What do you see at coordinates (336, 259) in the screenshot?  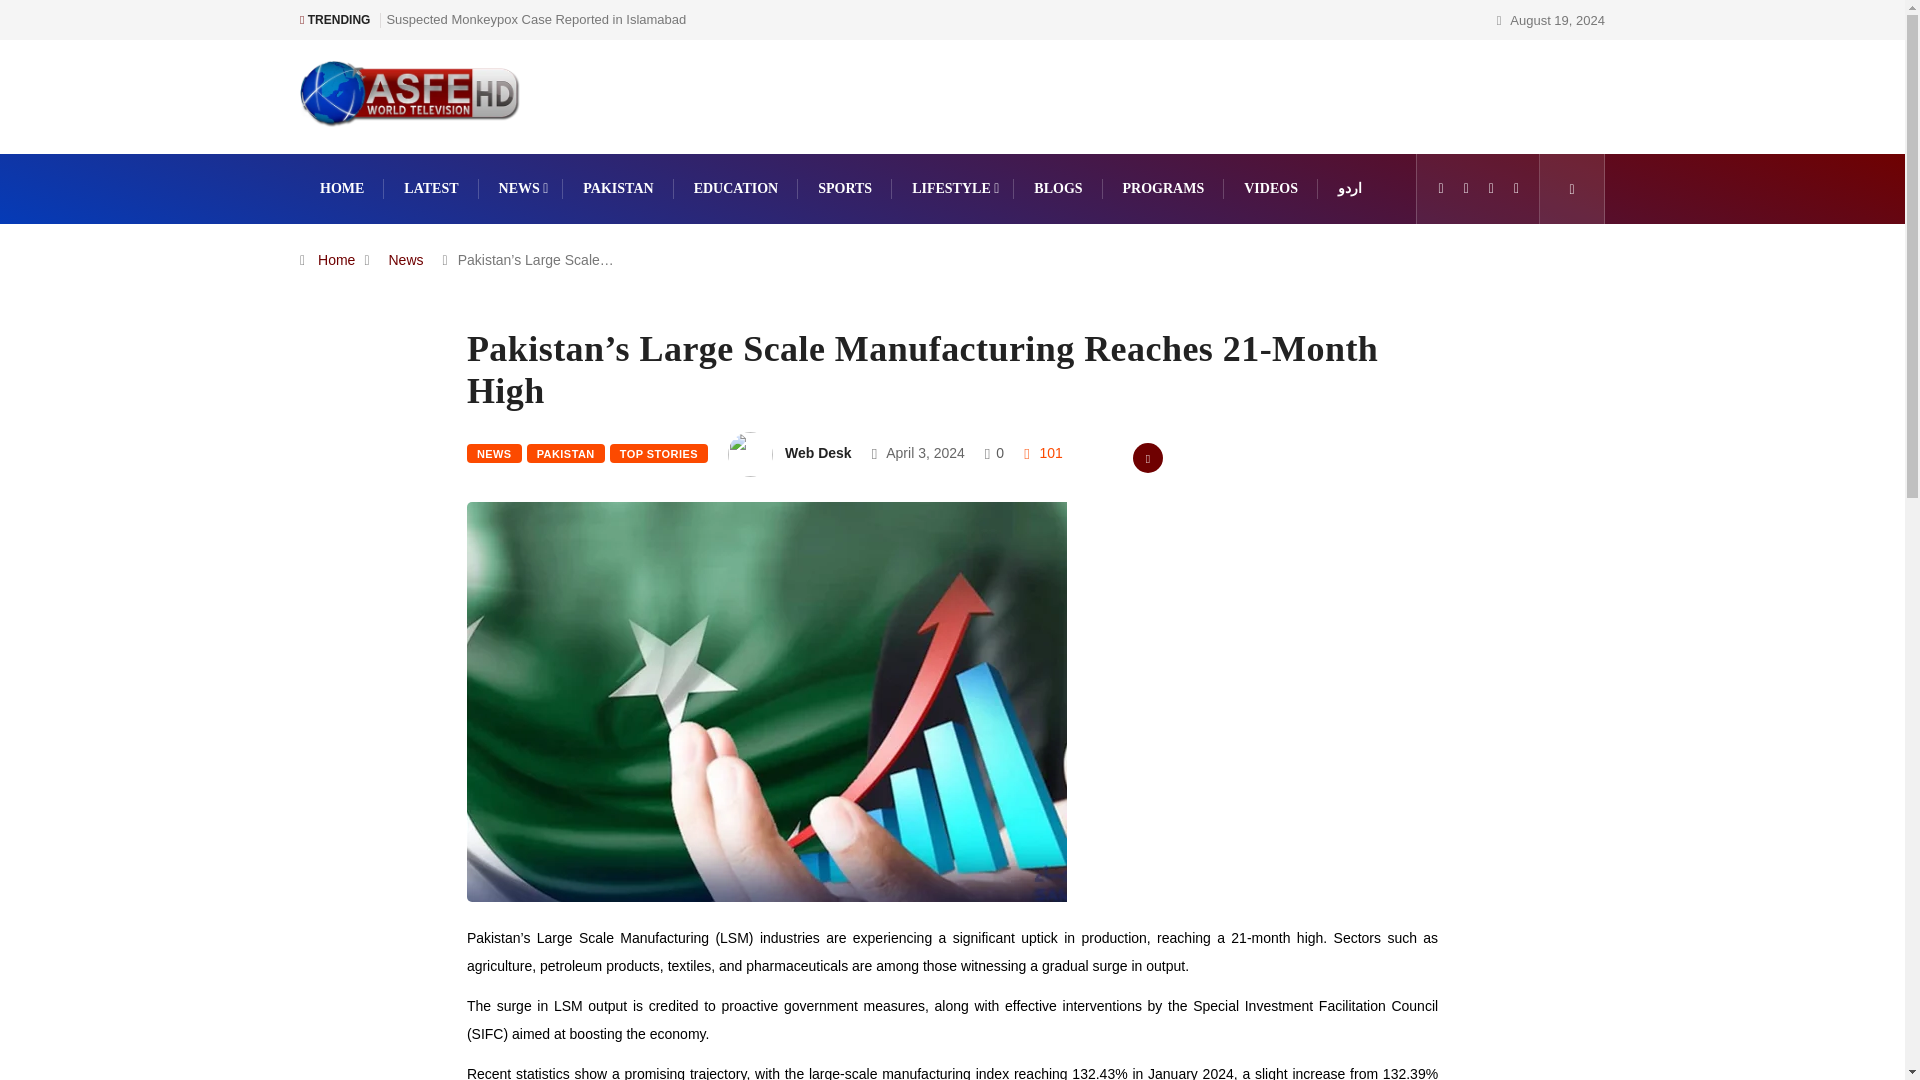 I see `Home` at bounding box center [336, 259].